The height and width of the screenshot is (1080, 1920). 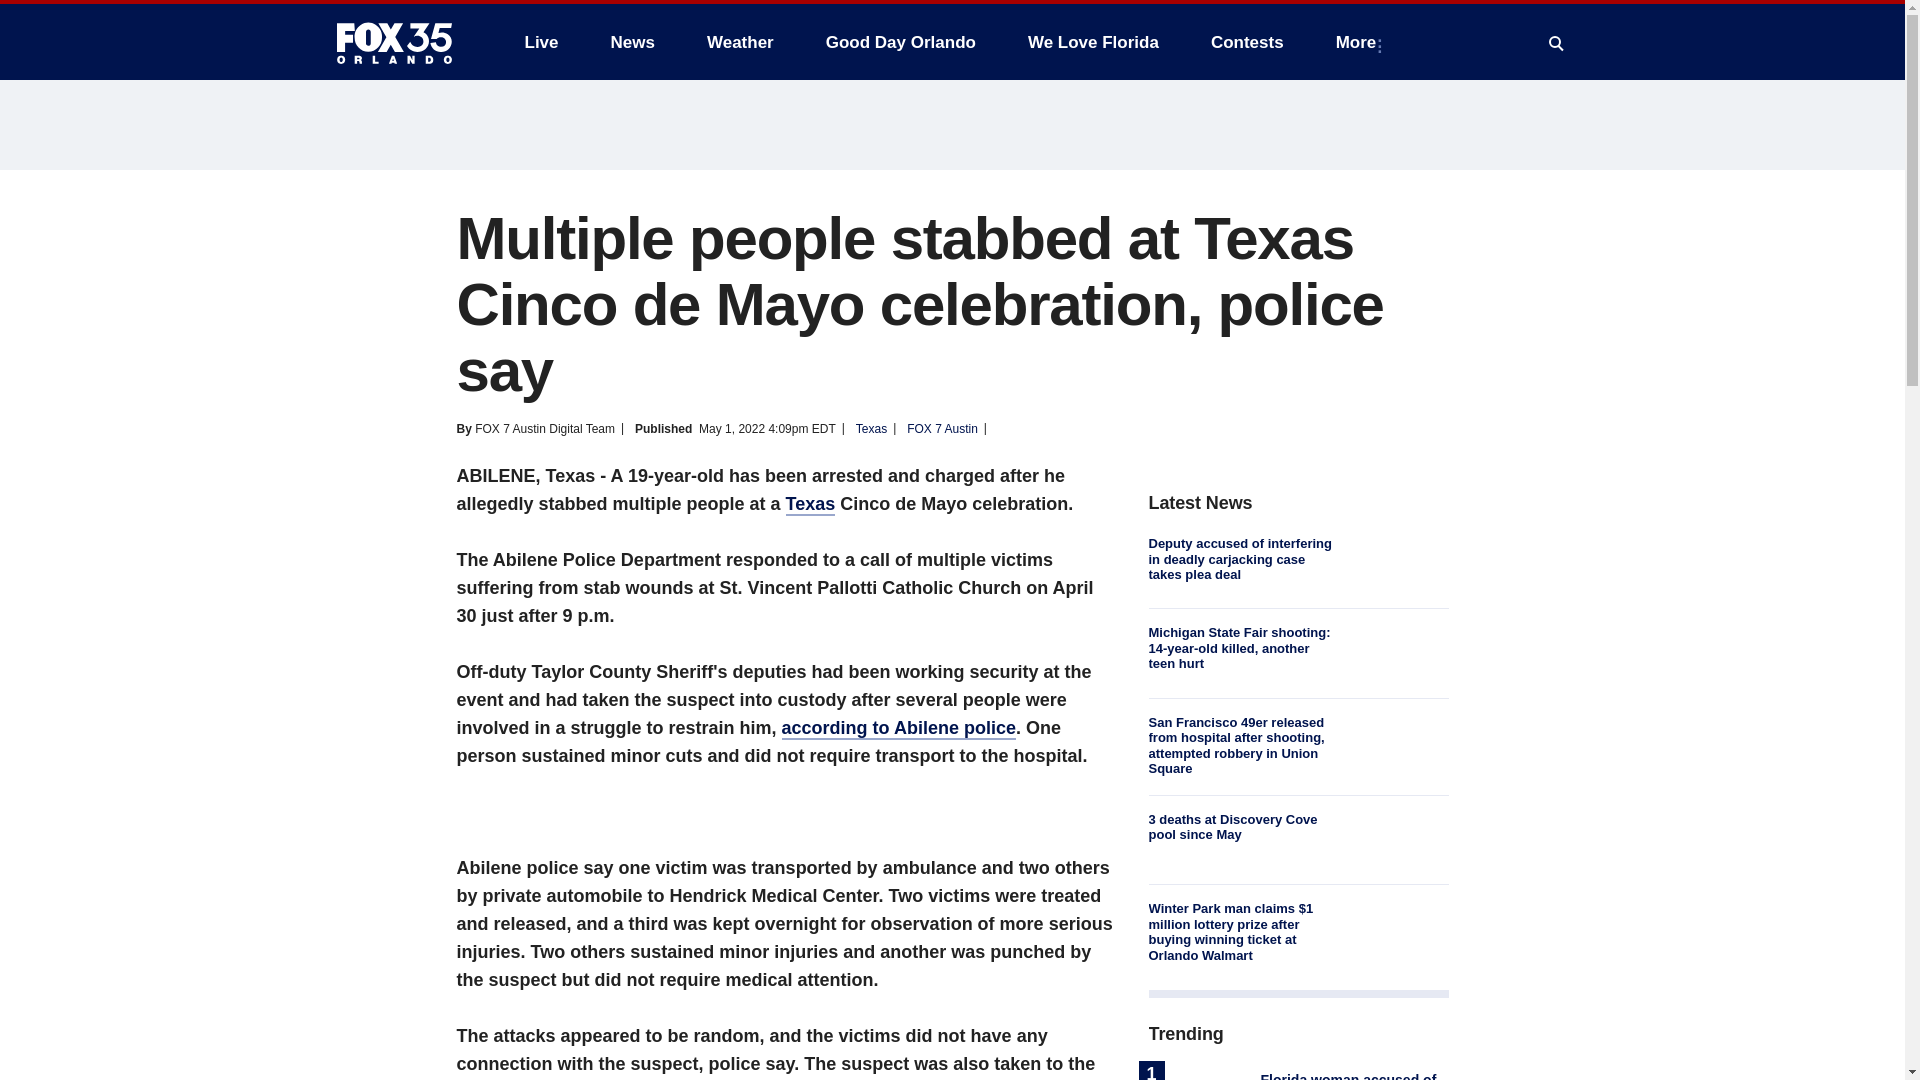 I want to click on News, so click(x=632, y=42).